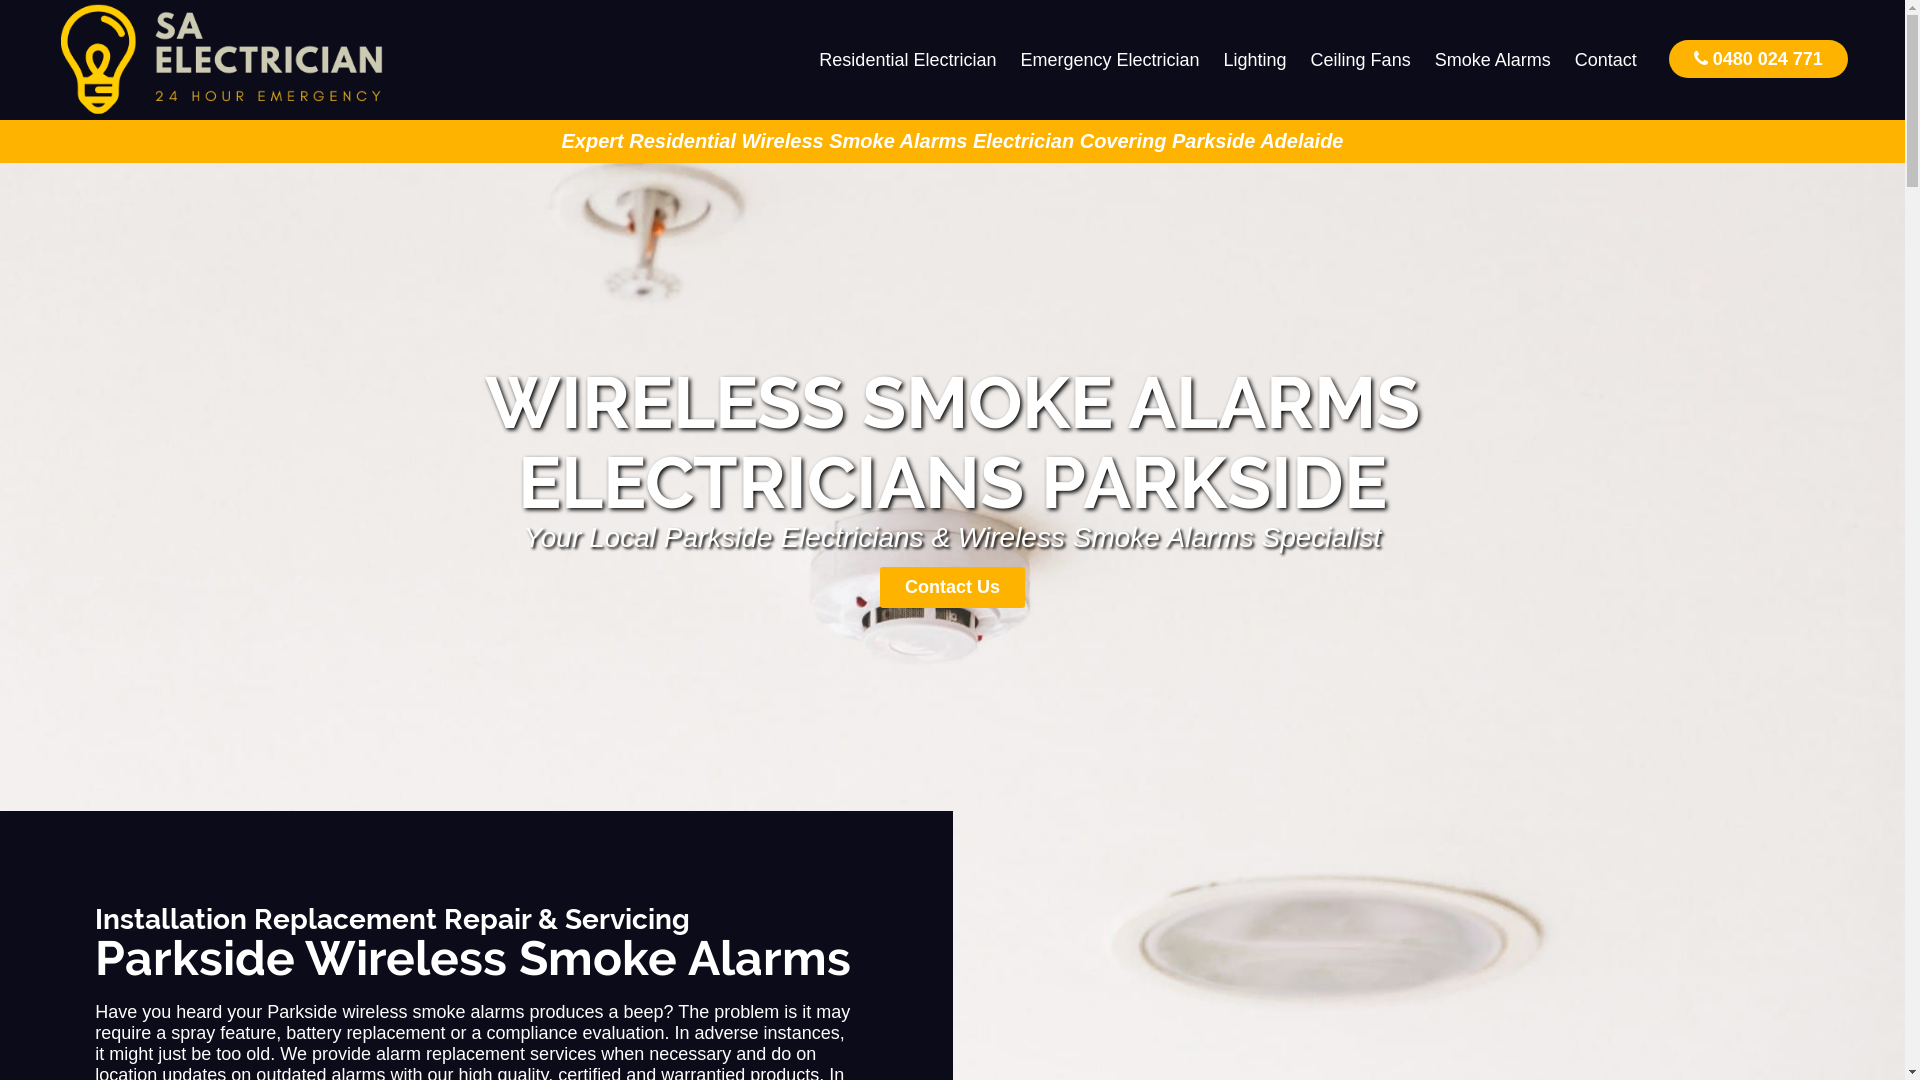  Describe the element at coordinates (1758, 58) in the screenshot. I see `0480 024 771` at that location.